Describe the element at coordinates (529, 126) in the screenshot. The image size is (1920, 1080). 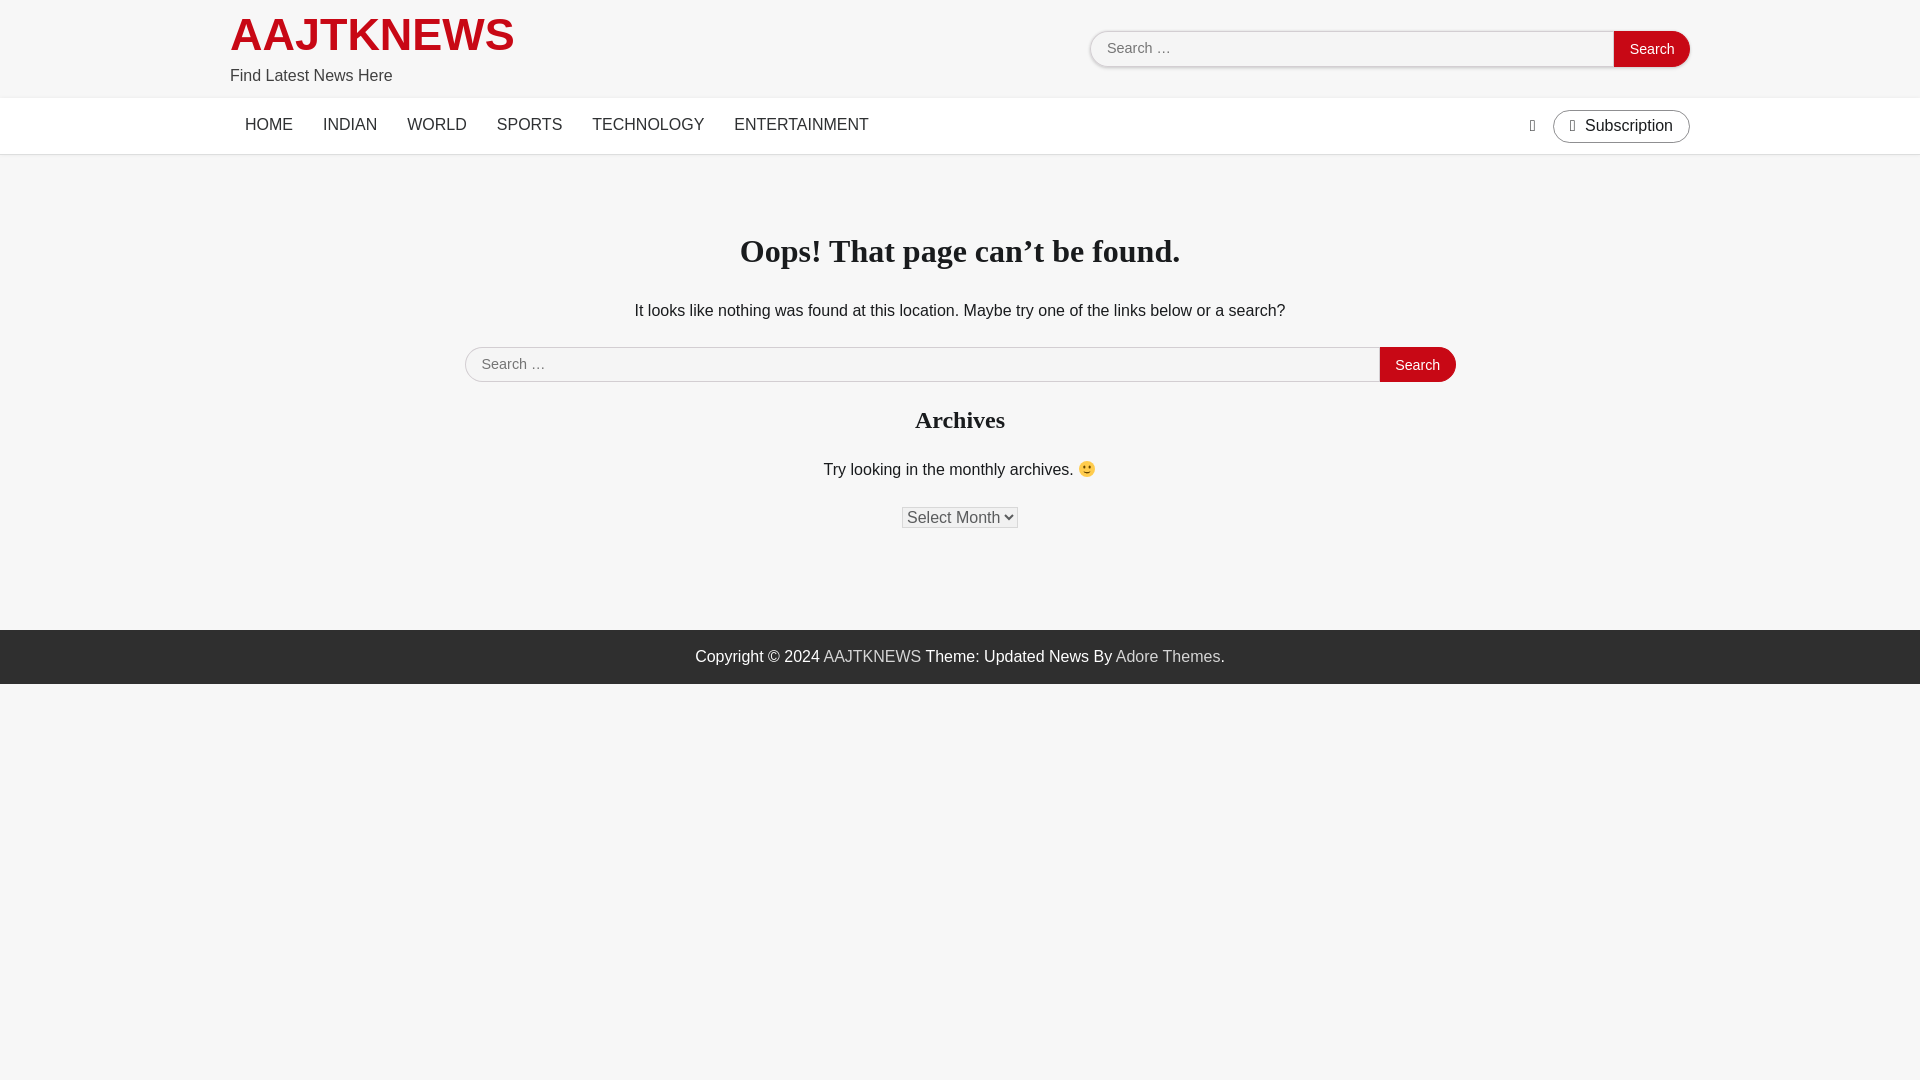
I see `SPORTS` at that location.